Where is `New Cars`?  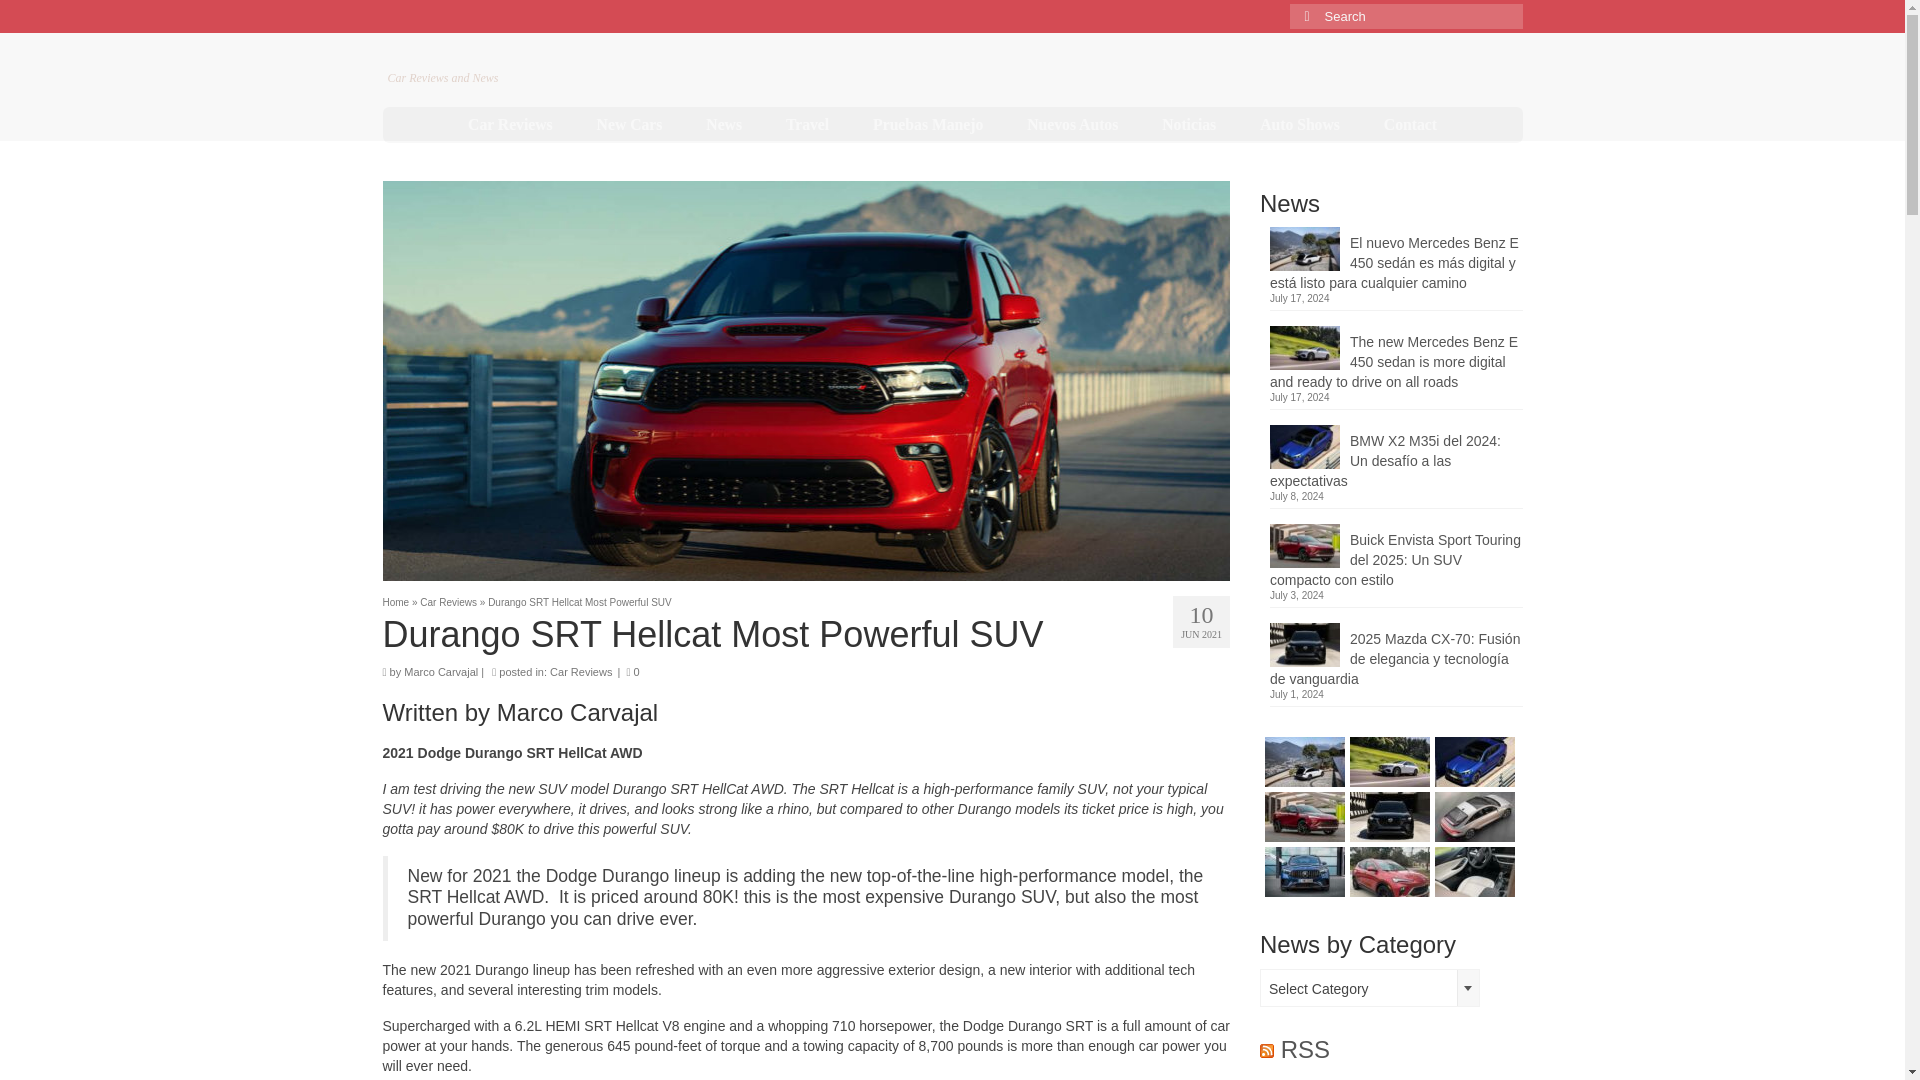
New Cars is located at coordinates (630, 124).